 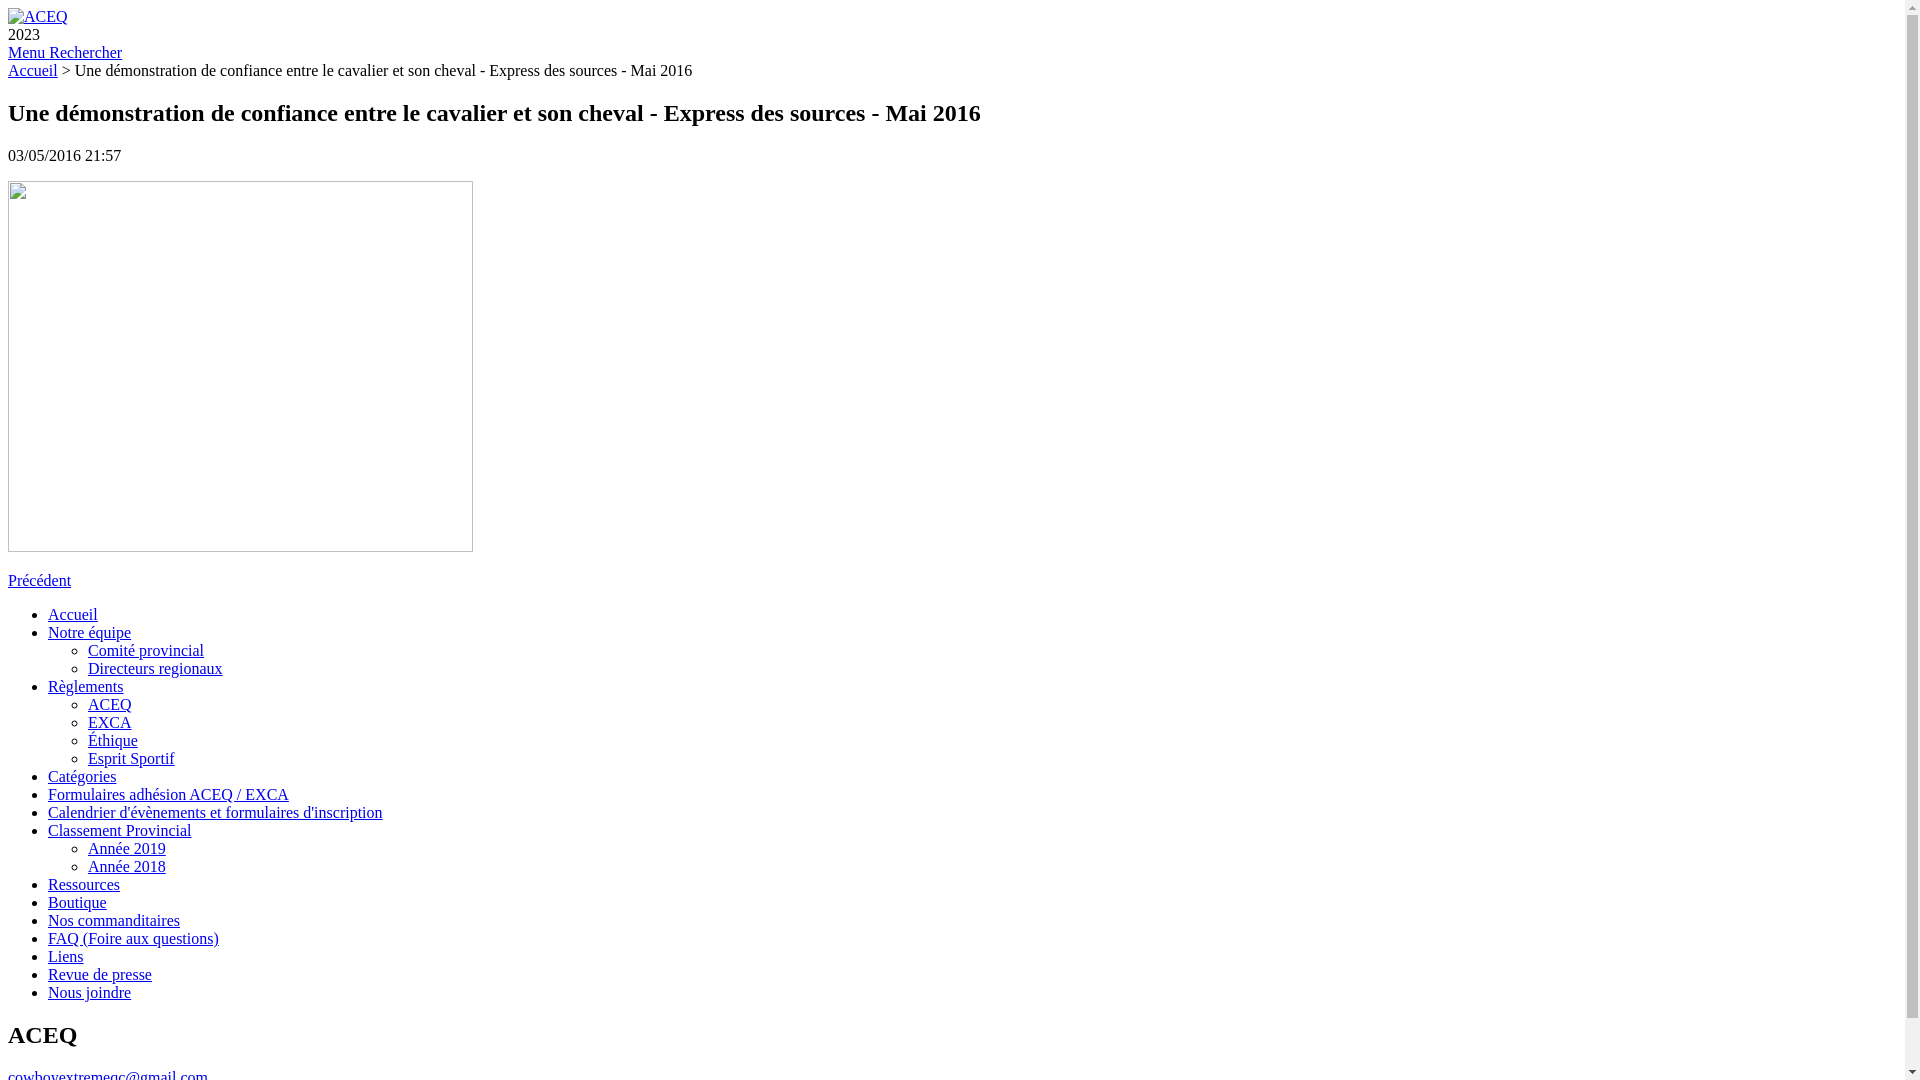 I want to click on Boutique, so click(x=78, y=902).